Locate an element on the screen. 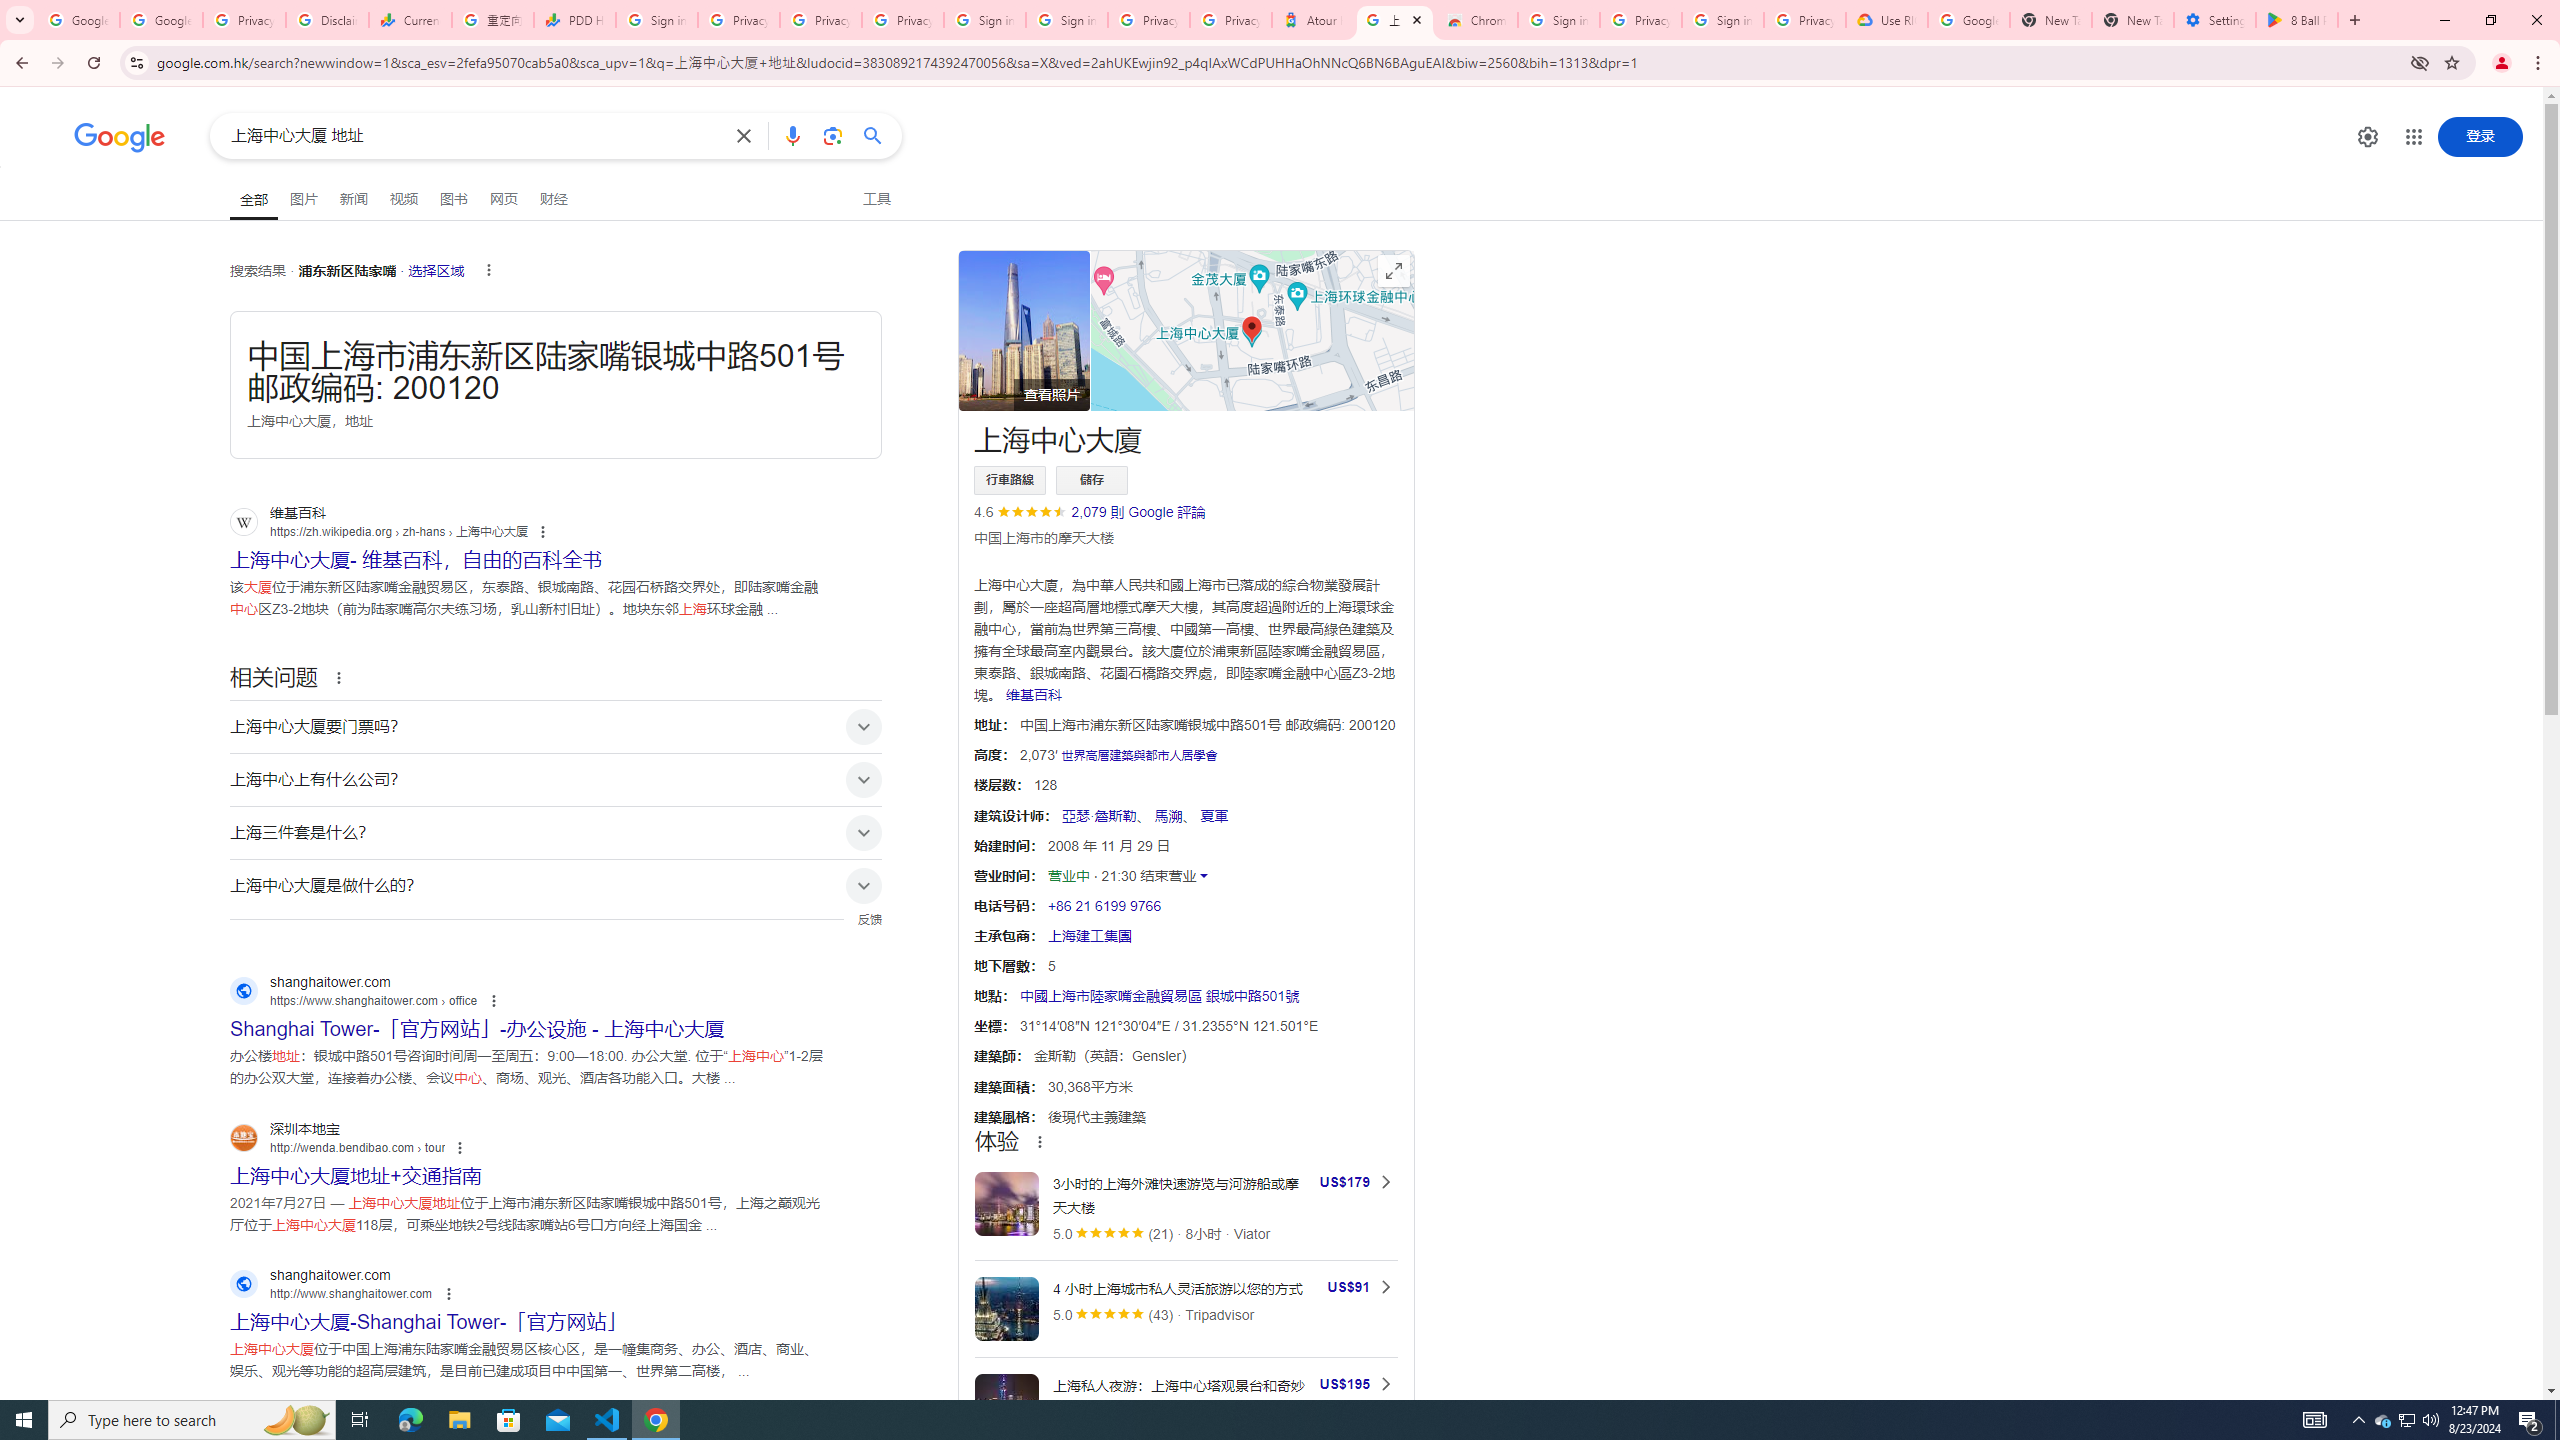 The height and width of the screenshot is (1440, 2560). Sign in - Google Accounts is located at coordinates (1724, 20).